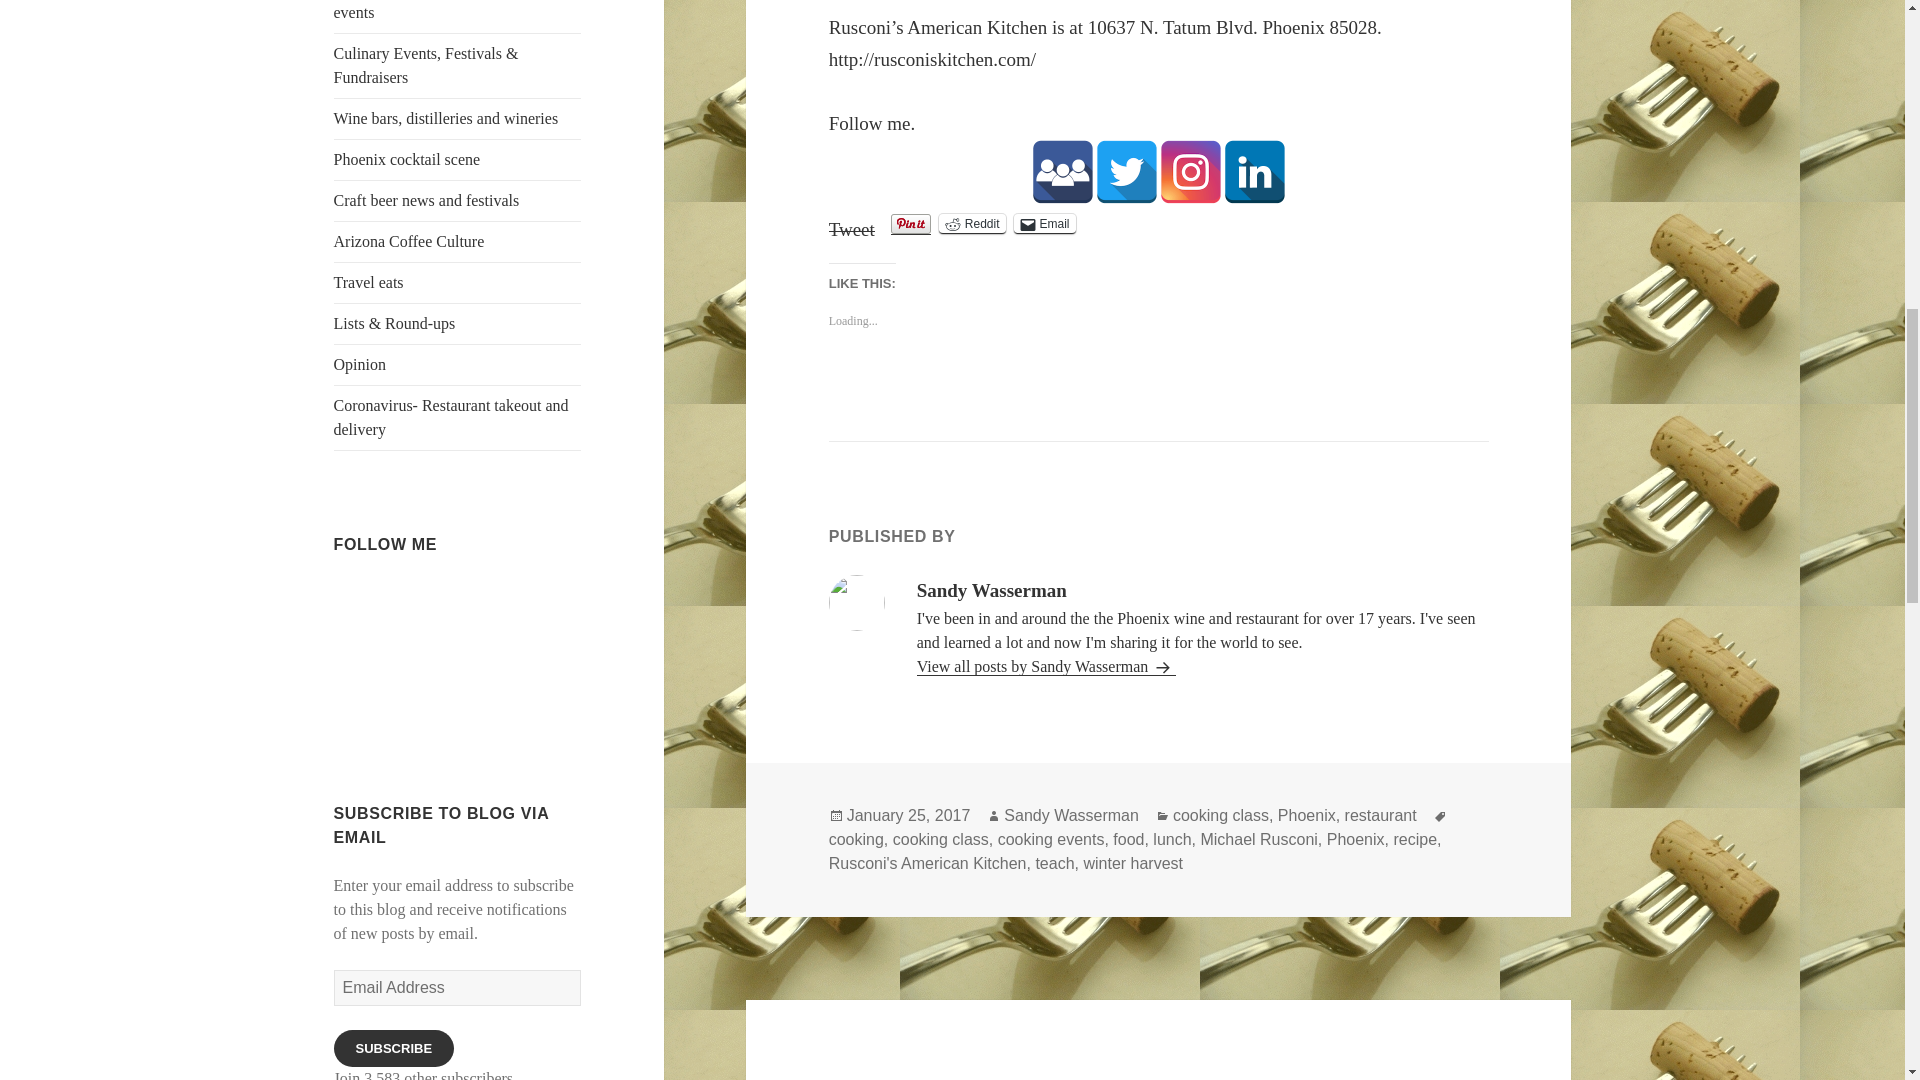 Image resolution: width=1920 pixels, height=1080 pixels. Describe the element at coordinates (386, 597) in the screenshot. I see `Facebook` at that location.